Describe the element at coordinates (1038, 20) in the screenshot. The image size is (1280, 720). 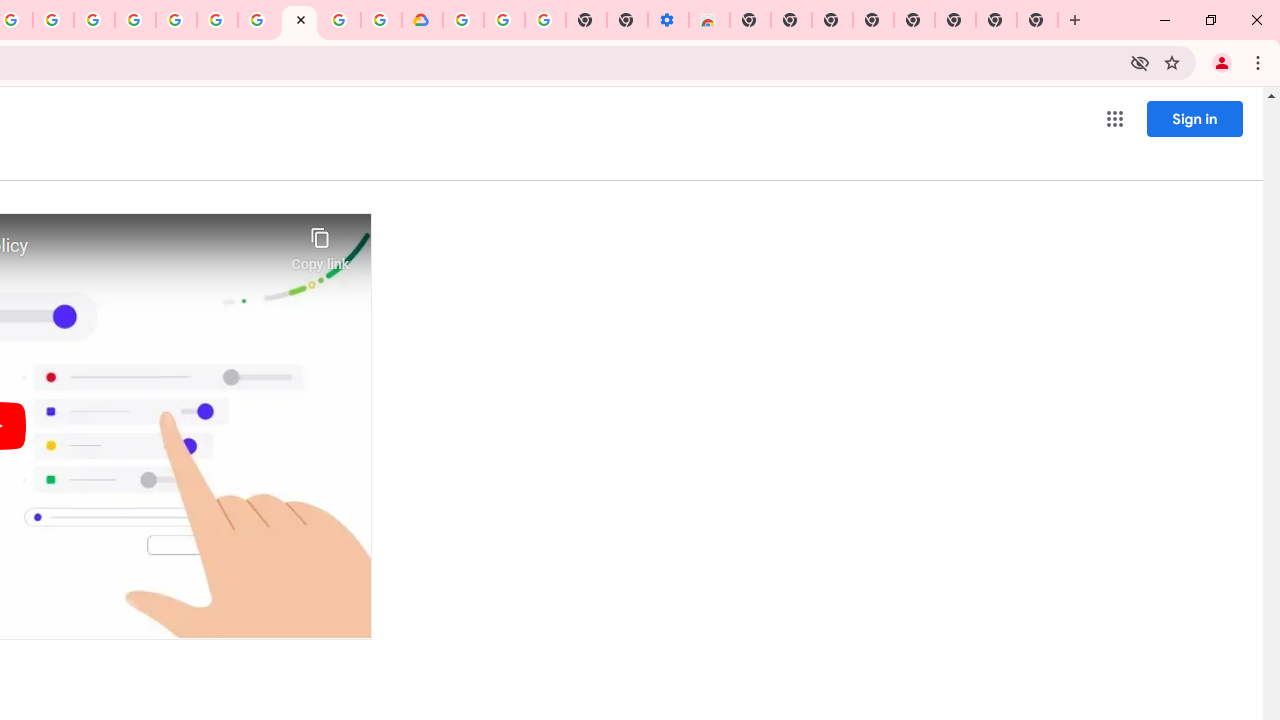
I see `New Tab` at that location.